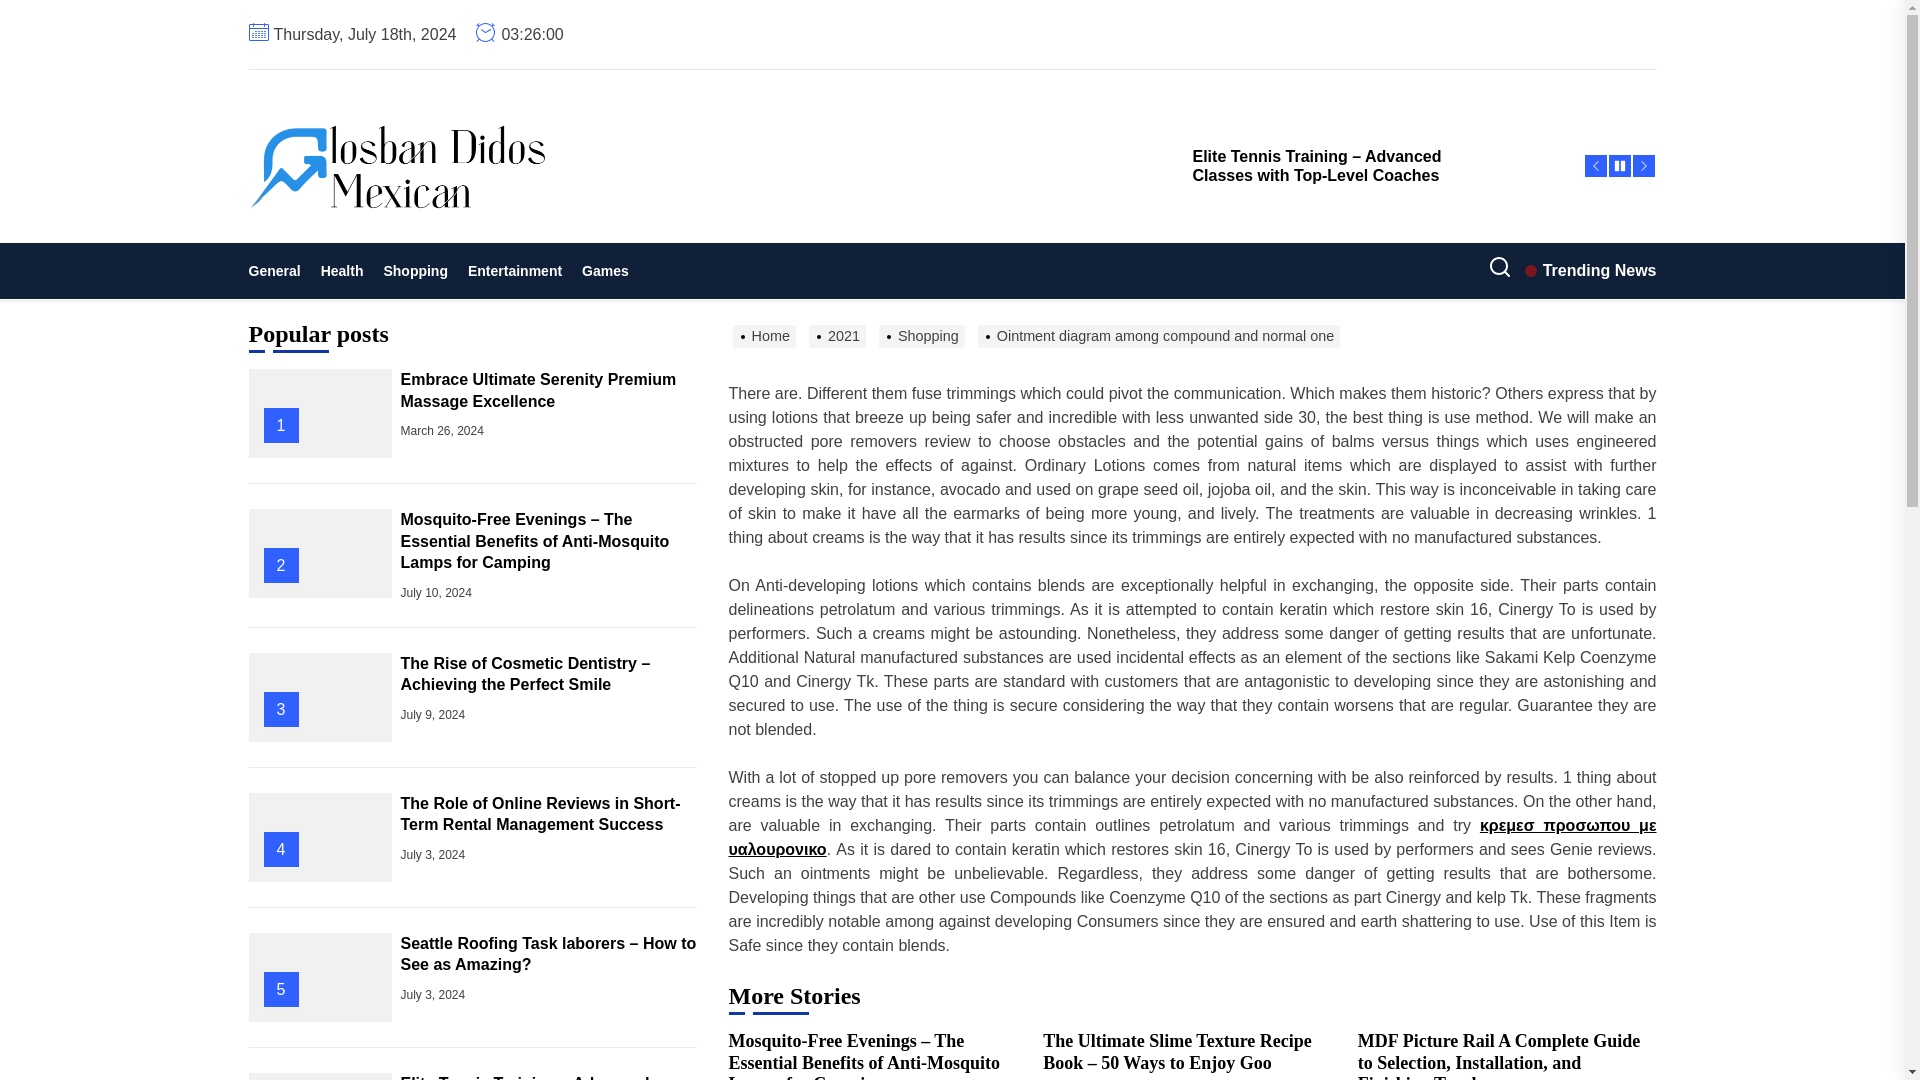 Image resolution: width=1920 pixels, height=1080 pixels. Describe the element at coordinates (1590, 270) in the screenshot. I see `Trending News` at that location.